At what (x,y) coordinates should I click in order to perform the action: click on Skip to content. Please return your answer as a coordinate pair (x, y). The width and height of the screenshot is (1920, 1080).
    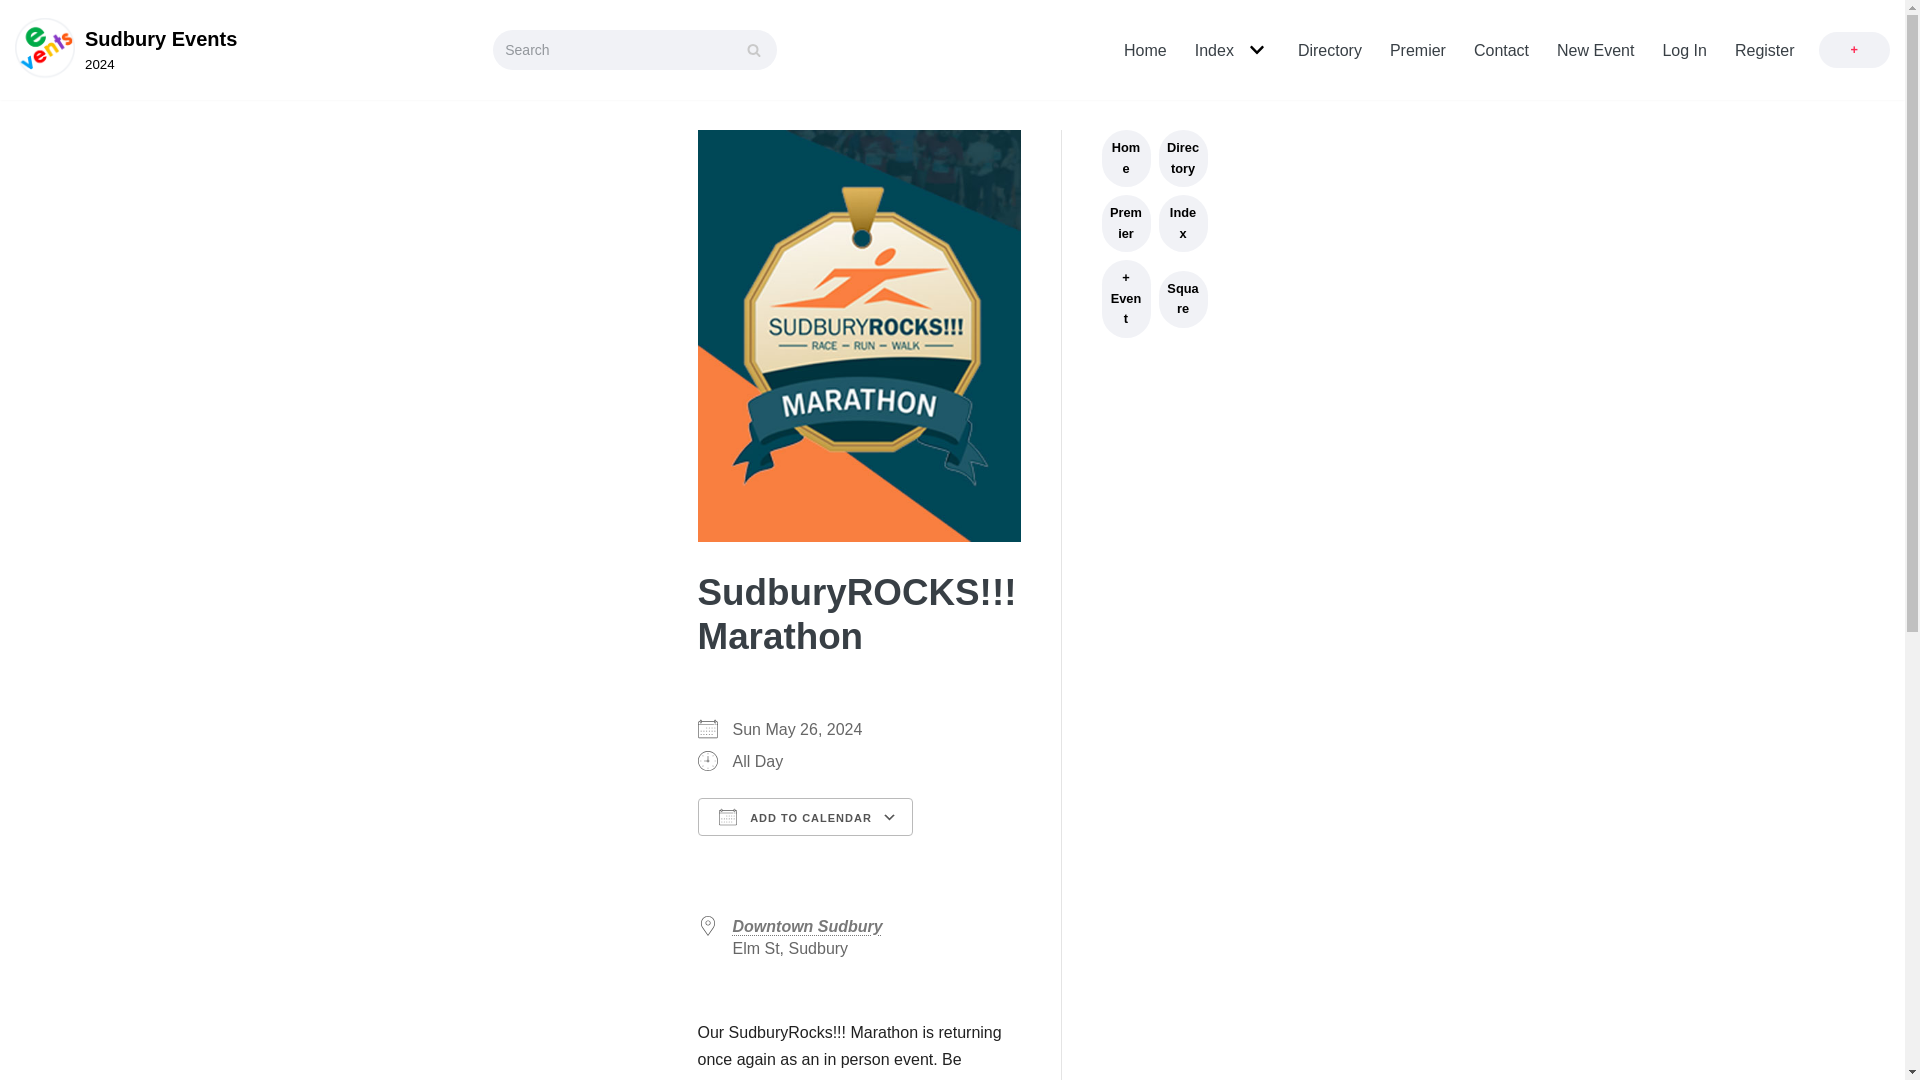
    Looking at the image, I should click on (126, 50).